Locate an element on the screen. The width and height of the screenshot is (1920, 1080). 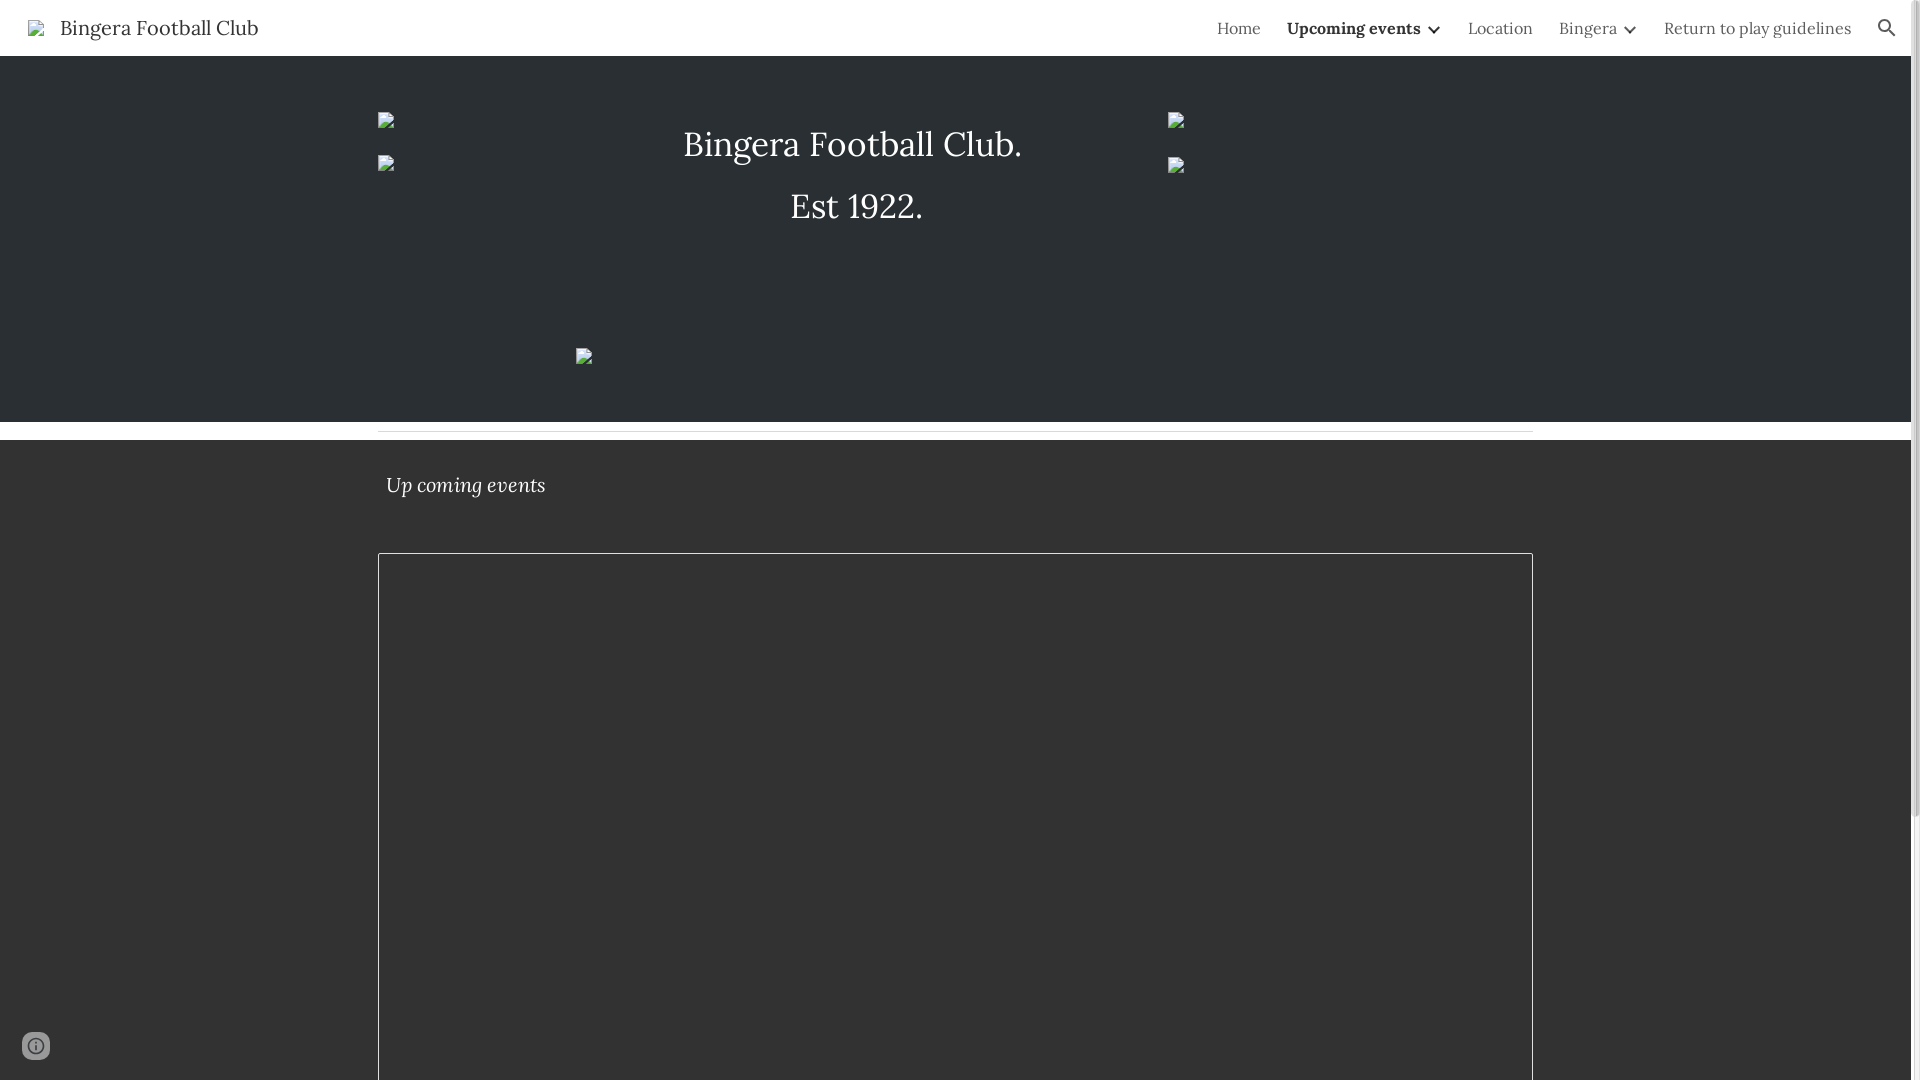
Location is located at coordinates (1500, 28).